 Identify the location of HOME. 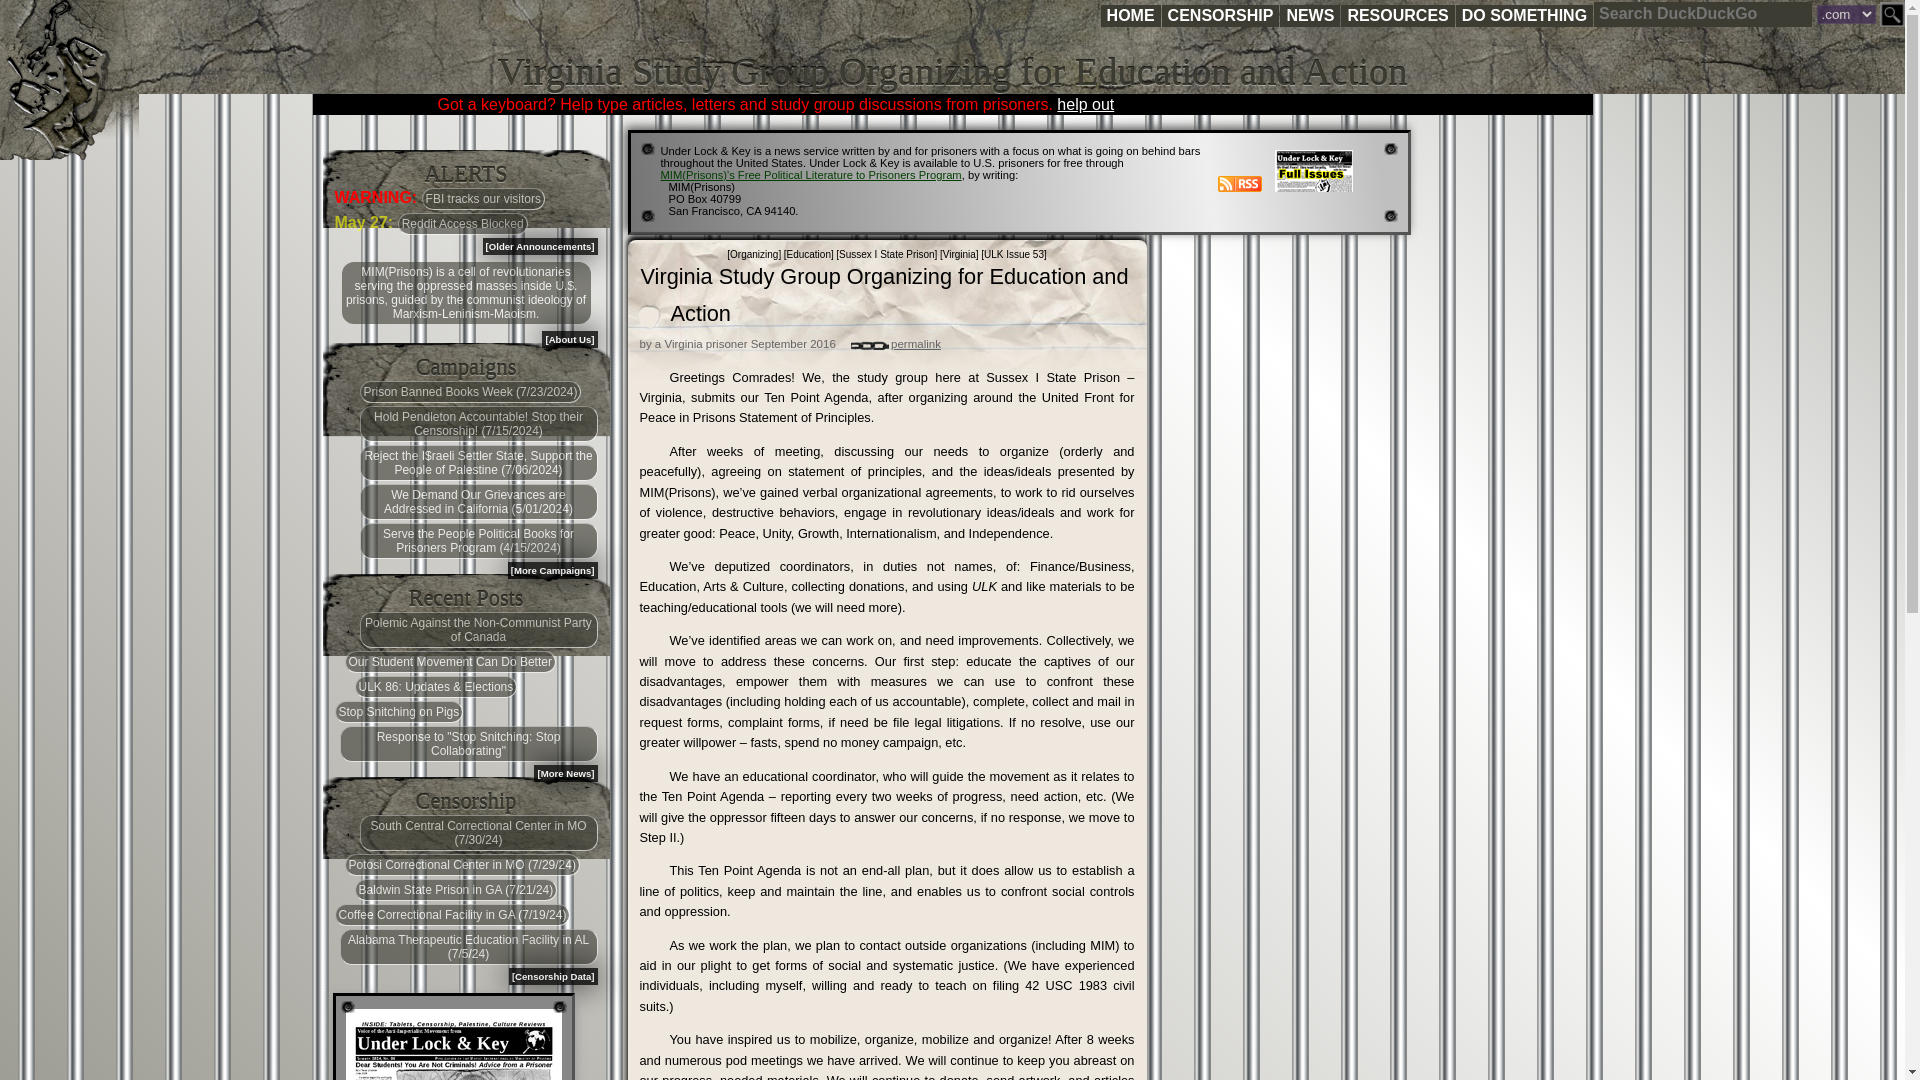
(1130, 16).